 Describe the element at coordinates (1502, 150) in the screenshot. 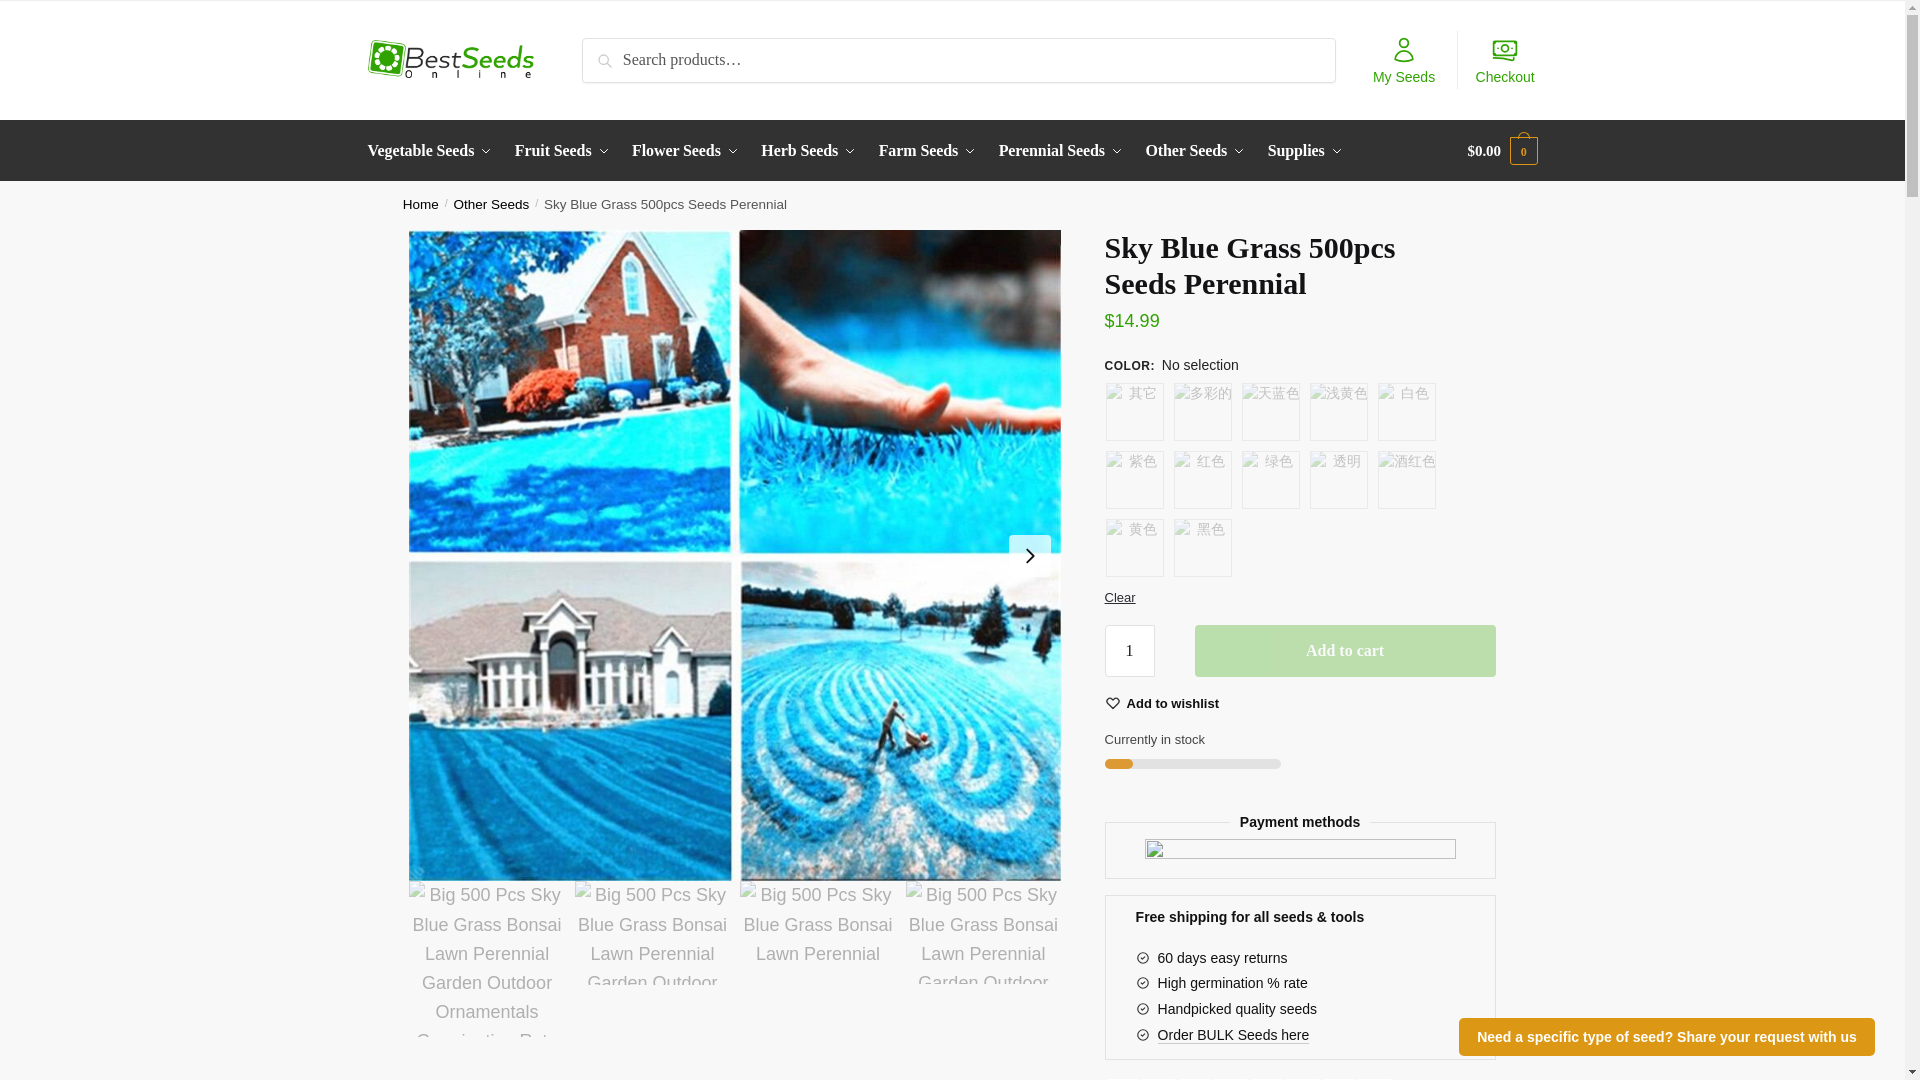

I see `View your shopping cart` at that location.